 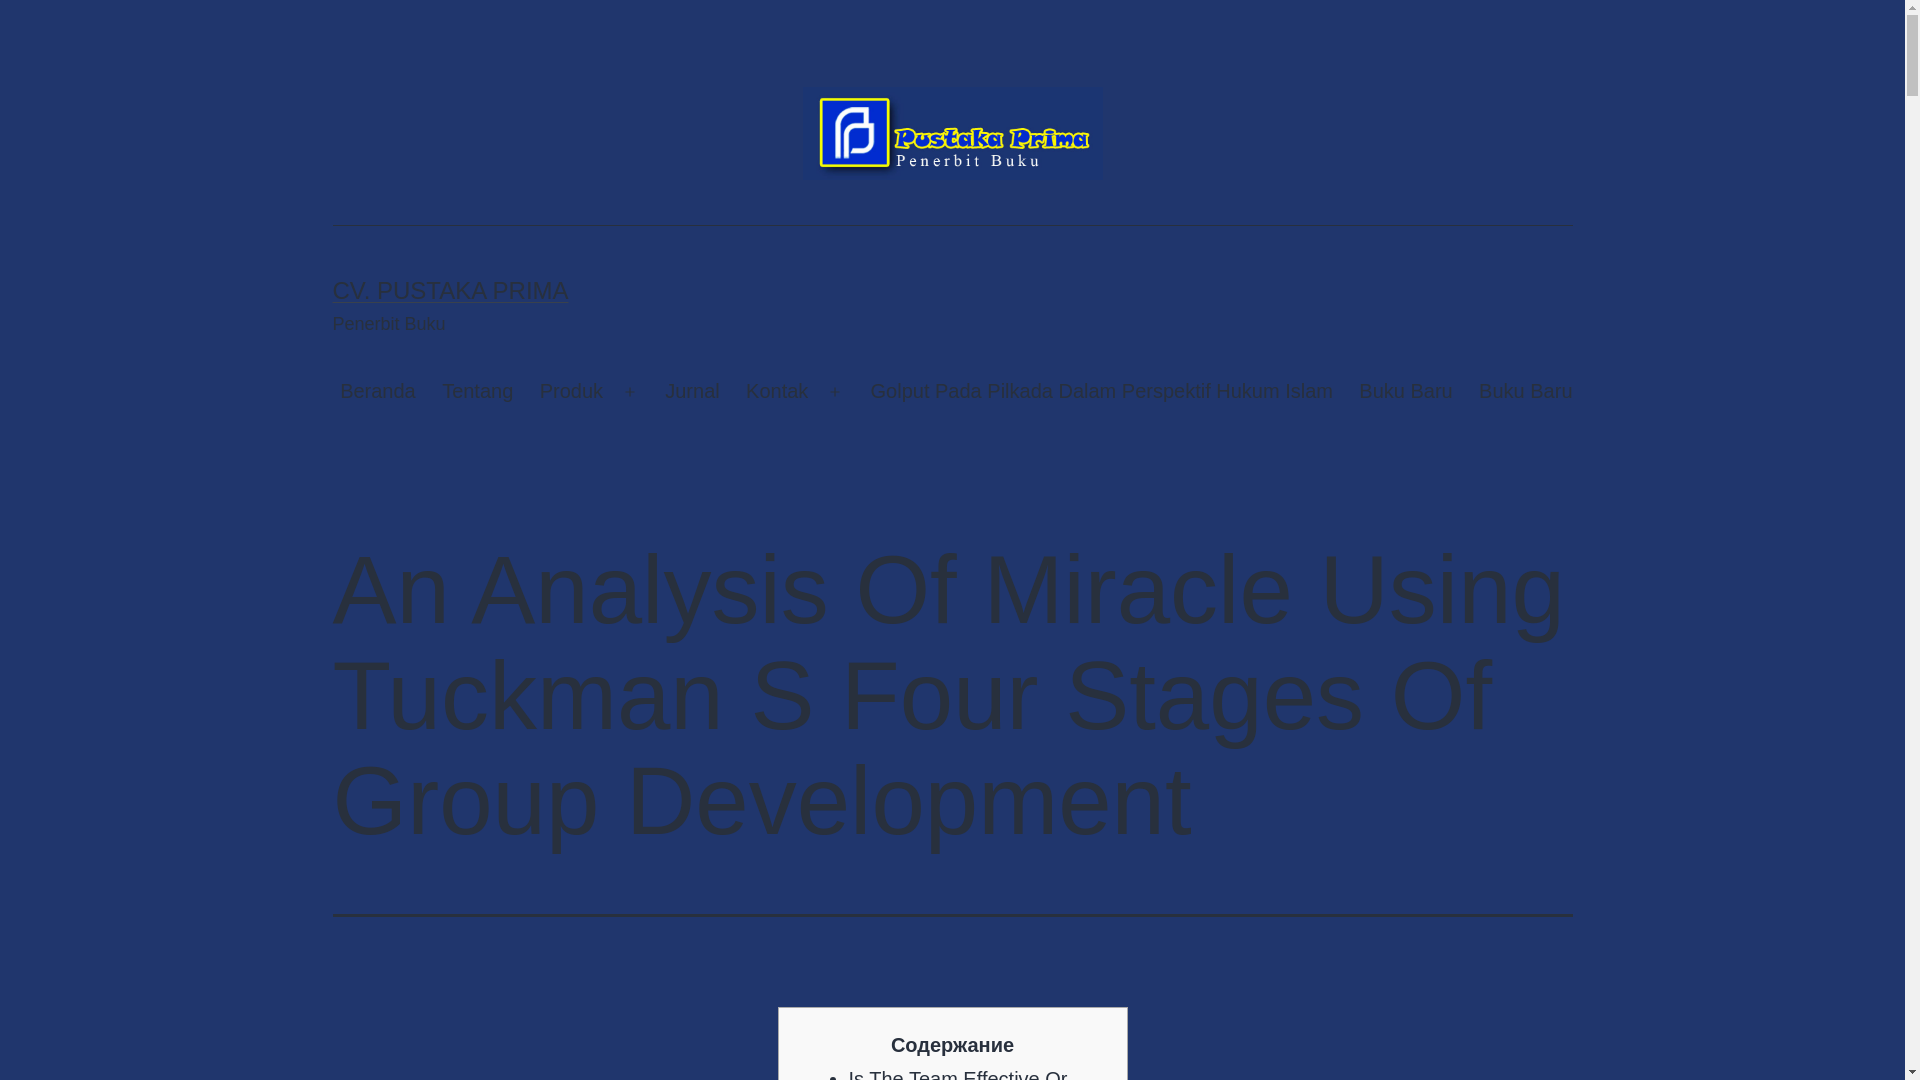 What do you see at coordinates (450, 290) in the screenshot?
I see `CV. PUSTAKA PRIMA` at bounding box center [450, 290].